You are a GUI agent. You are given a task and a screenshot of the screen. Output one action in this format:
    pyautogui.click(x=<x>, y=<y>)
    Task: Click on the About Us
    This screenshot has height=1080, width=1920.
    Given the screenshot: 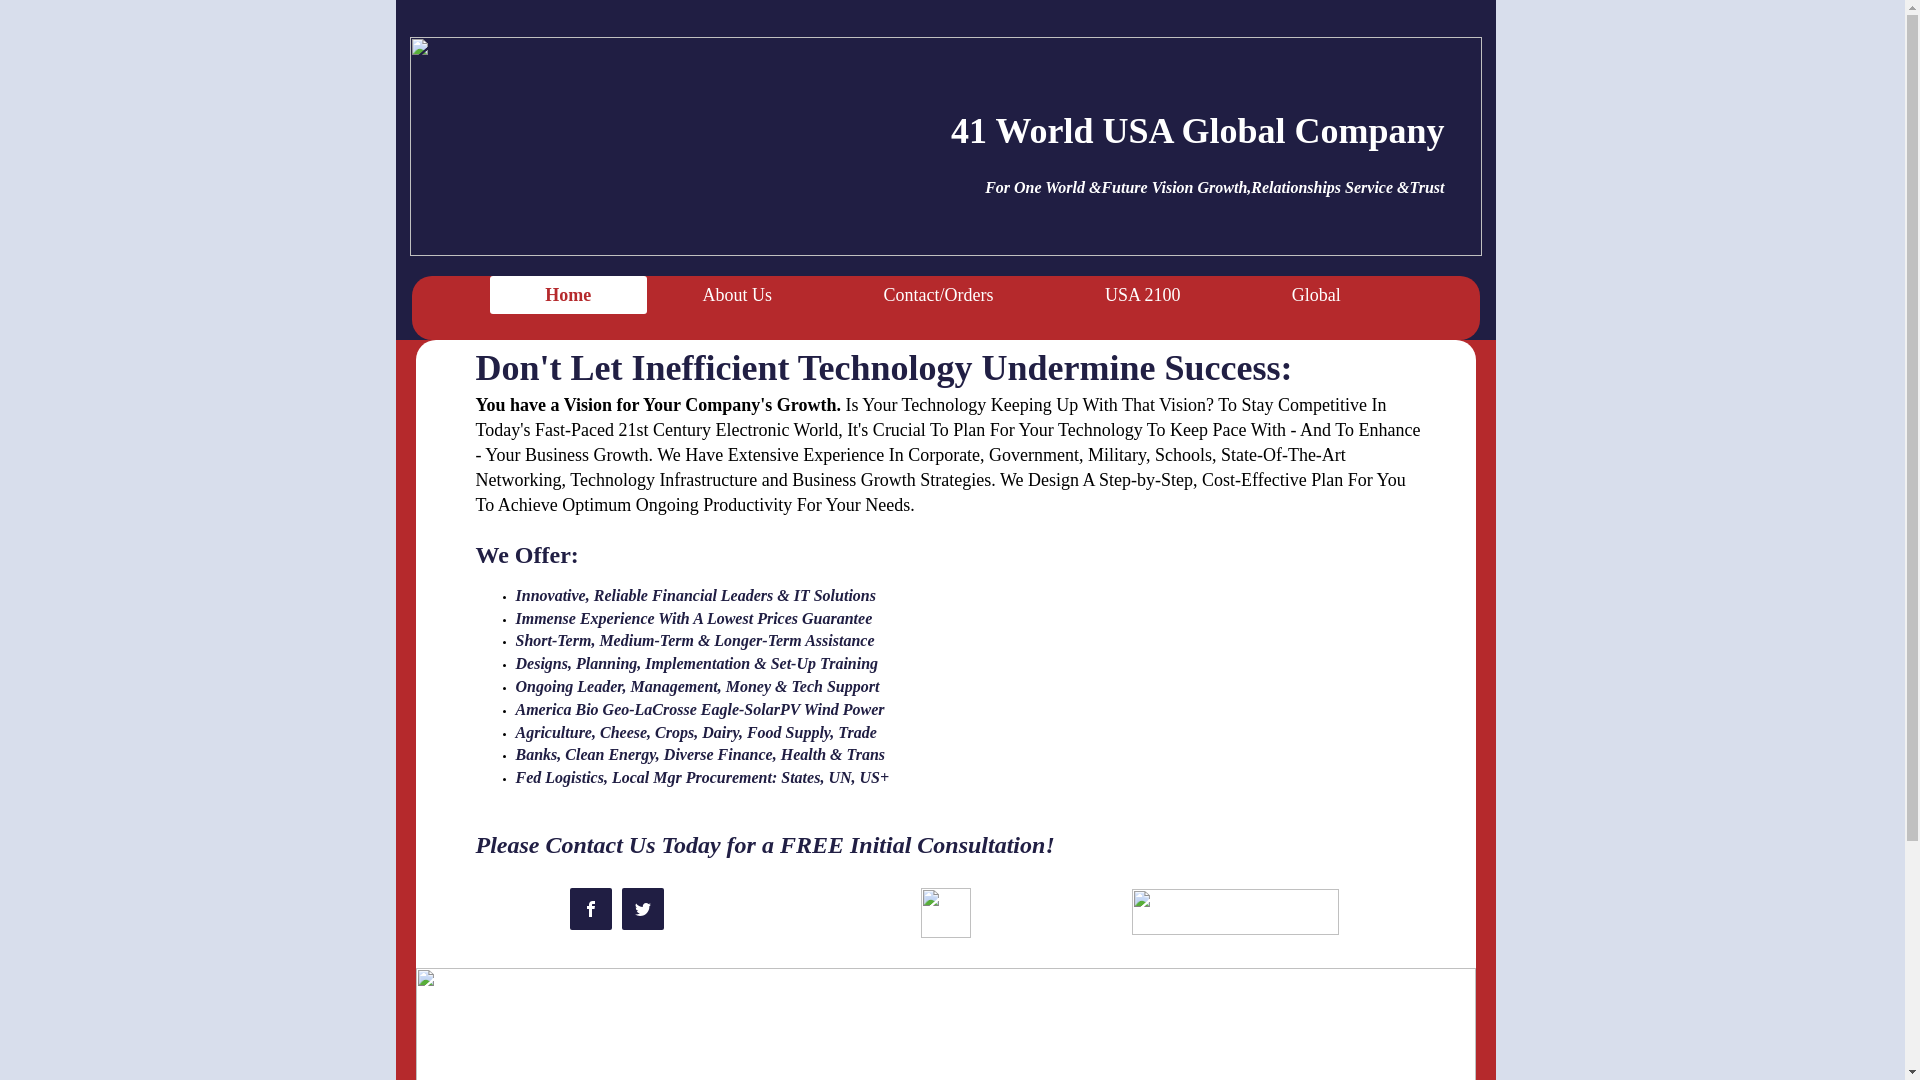 What is the action you would take?
    pyautogui.click(x=738, y=295)
    